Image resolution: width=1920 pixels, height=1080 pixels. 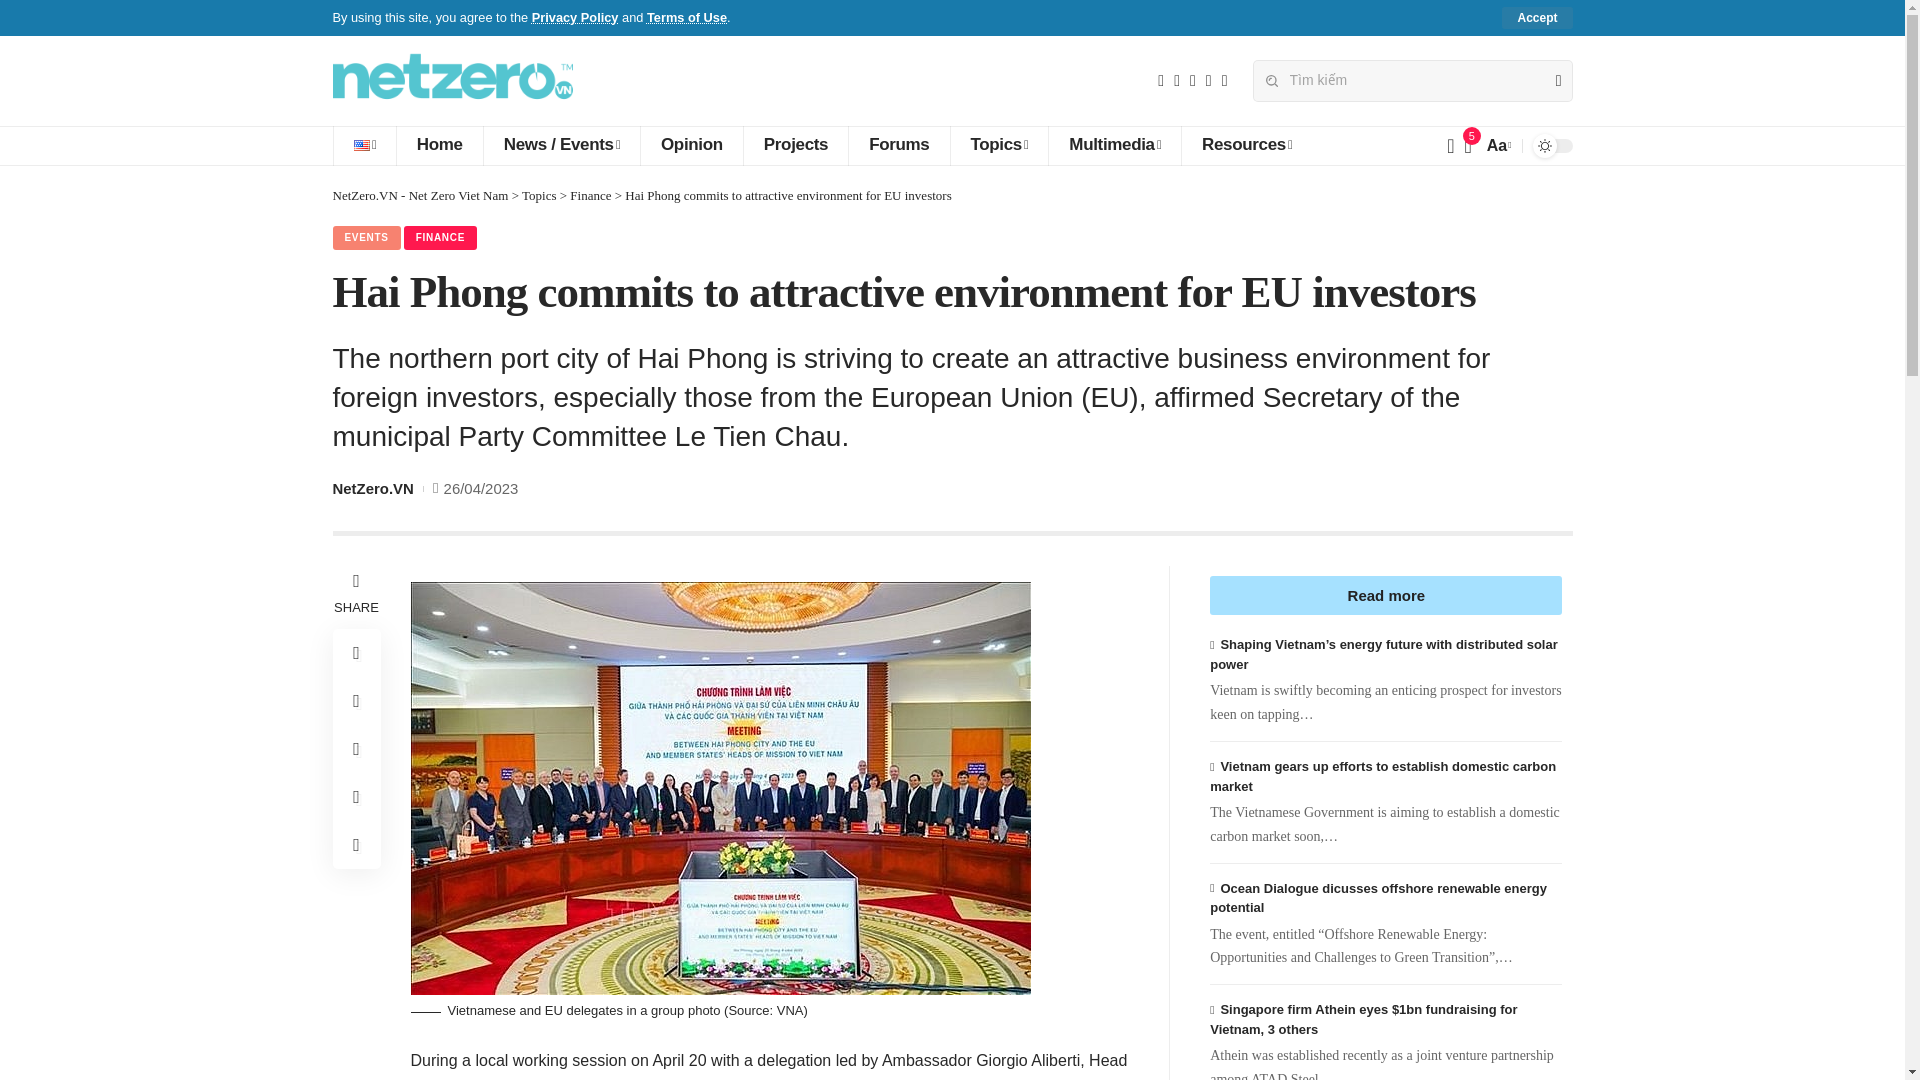 What do you see at coordinates (796, 146) in the screenshot?
I see `Projects` at bounding box center [796, 146].